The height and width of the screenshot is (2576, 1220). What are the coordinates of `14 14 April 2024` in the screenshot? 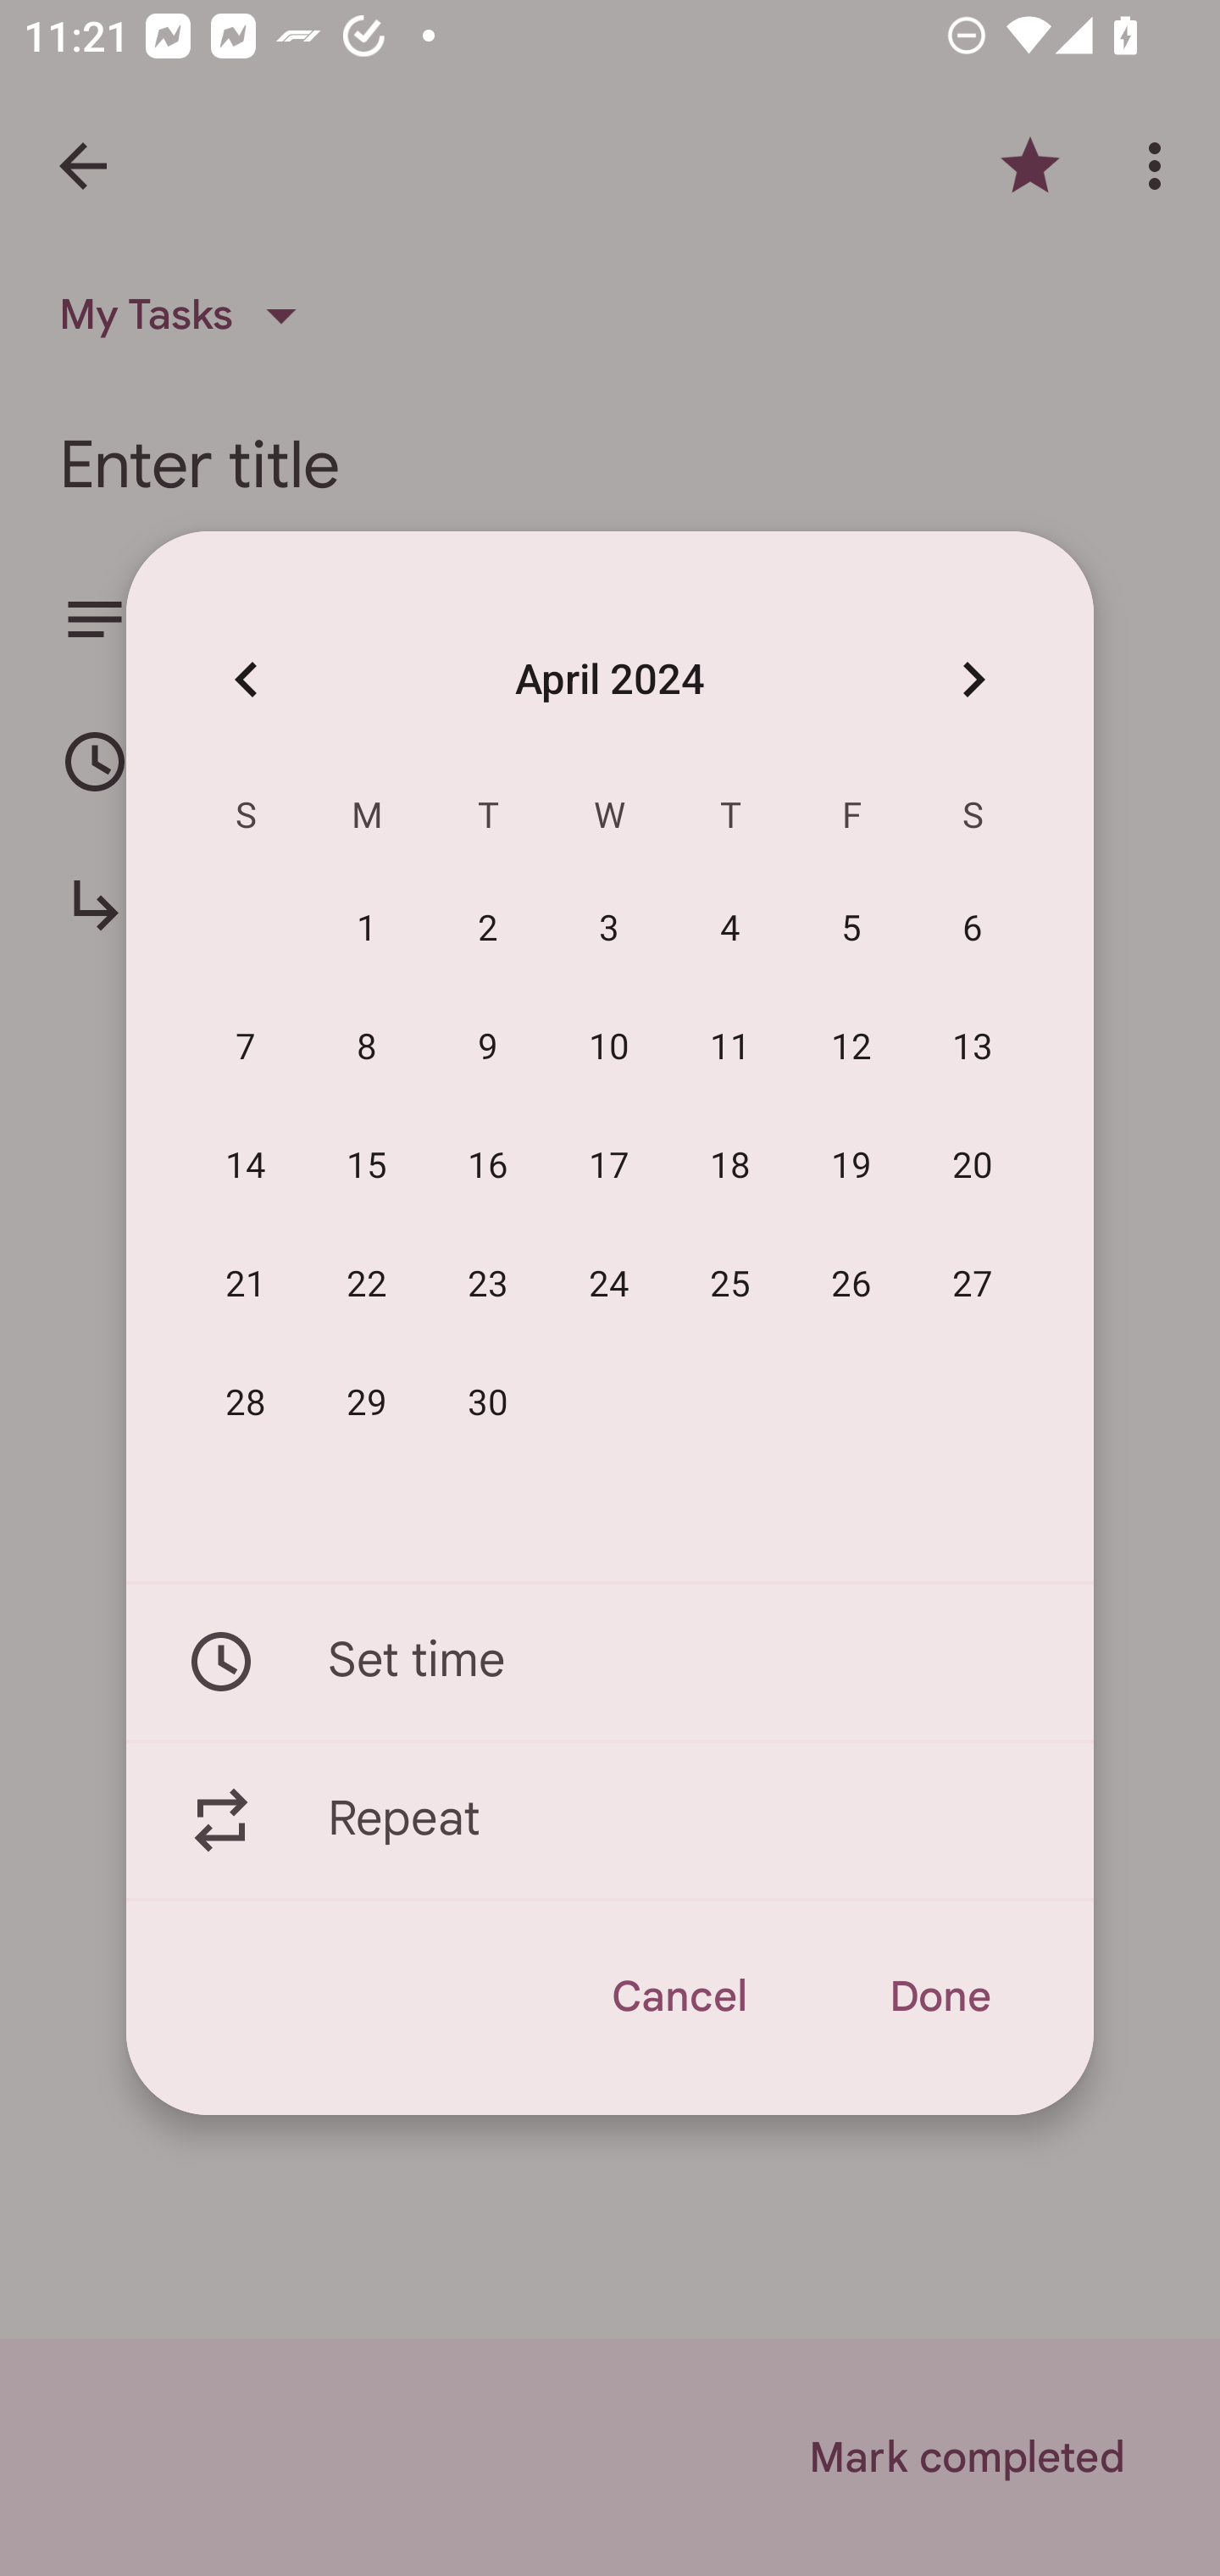 It's located at (246, 1167).